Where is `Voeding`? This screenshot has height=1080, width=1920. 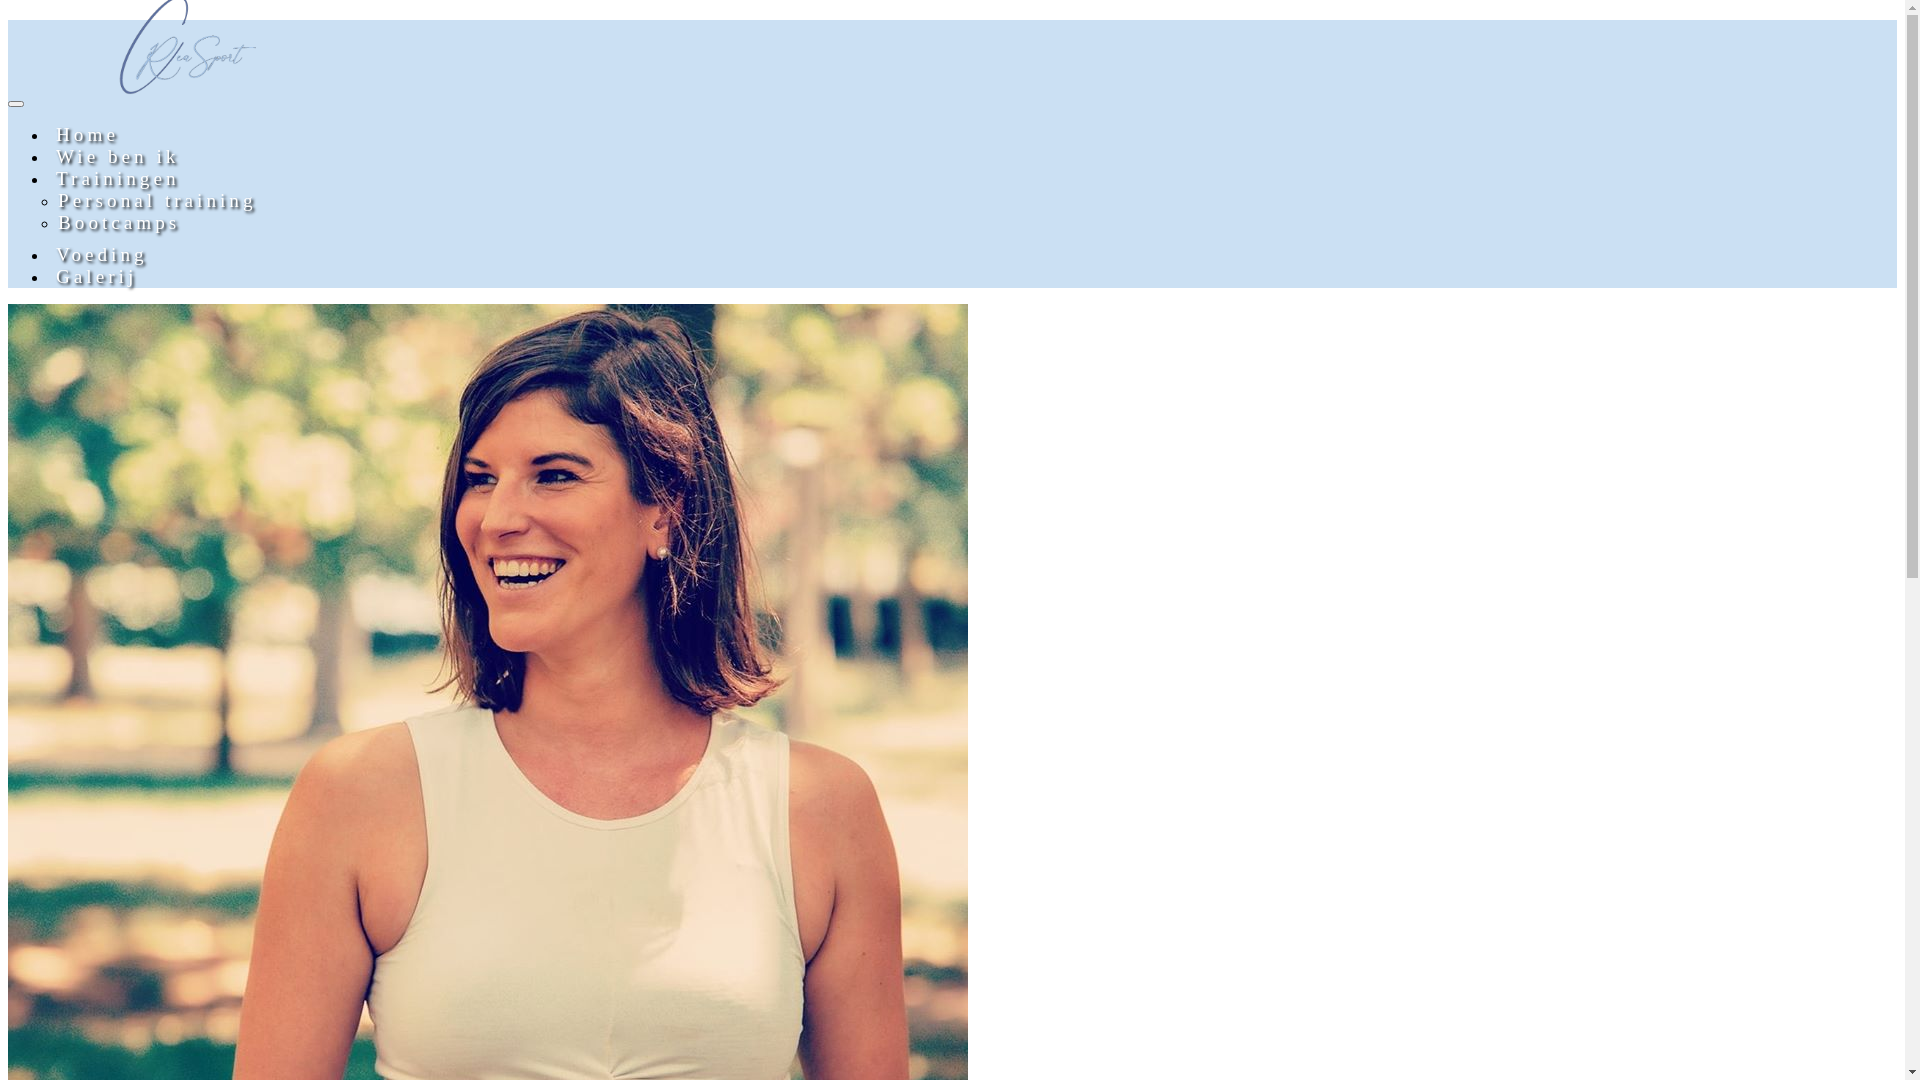 Voeding is located at coordinates (102, 254).